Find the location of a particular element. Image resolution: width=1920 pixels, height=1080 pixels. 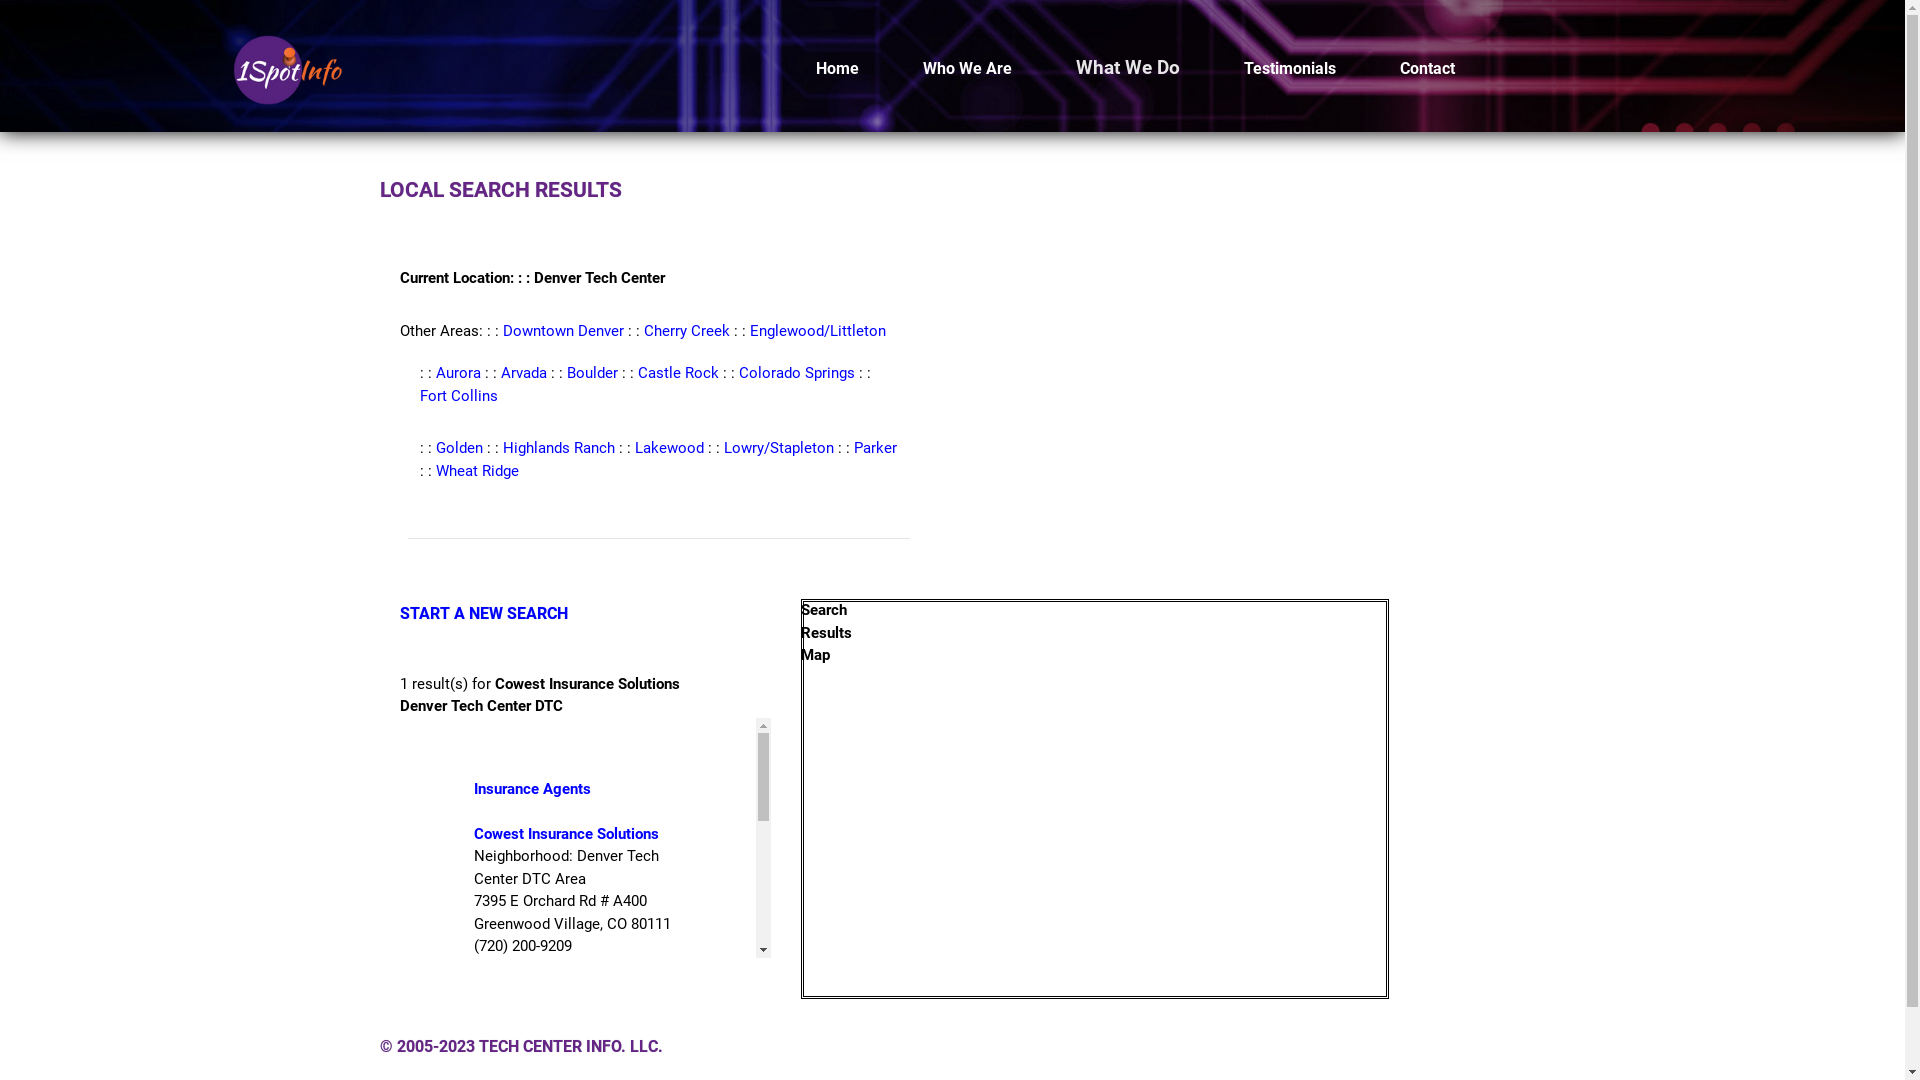

Cowest Insurance Solutions is located at coordinates (566, 834).